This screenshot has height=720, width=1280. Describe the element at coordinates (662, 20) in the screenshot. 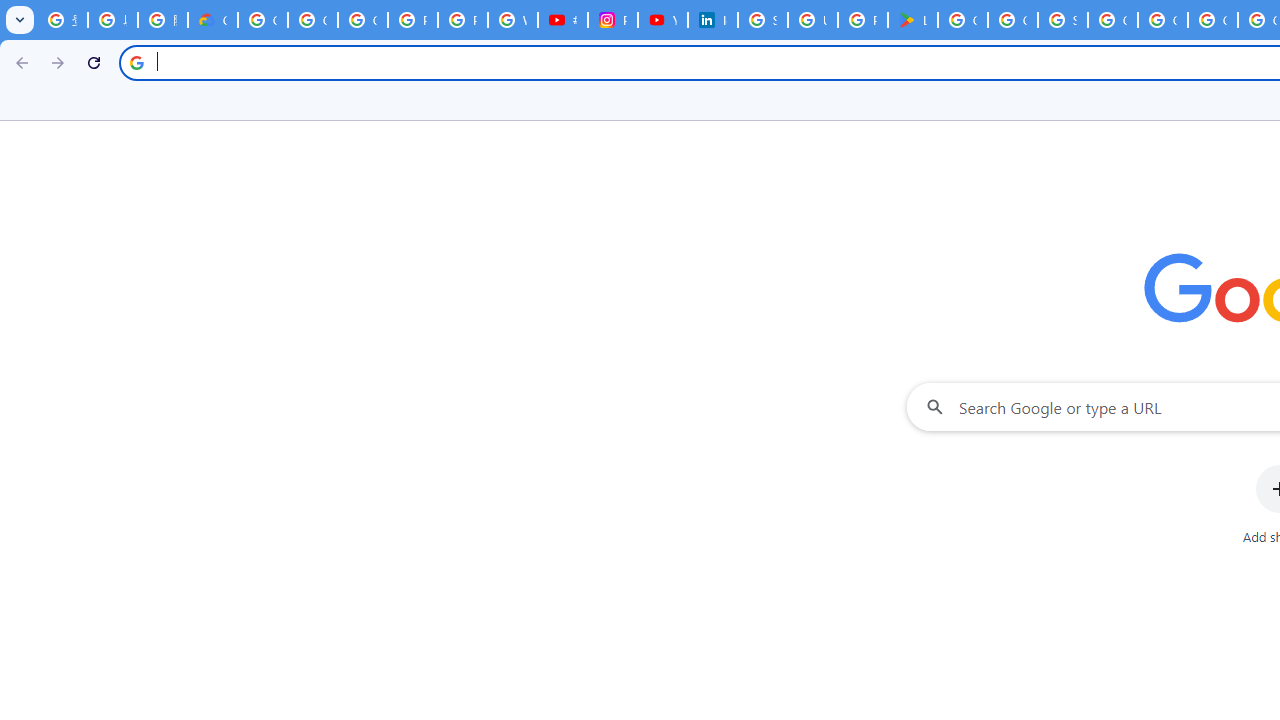

I see `YouTube Culture & Trends - On The Rise: Handcam Videos` at that location.